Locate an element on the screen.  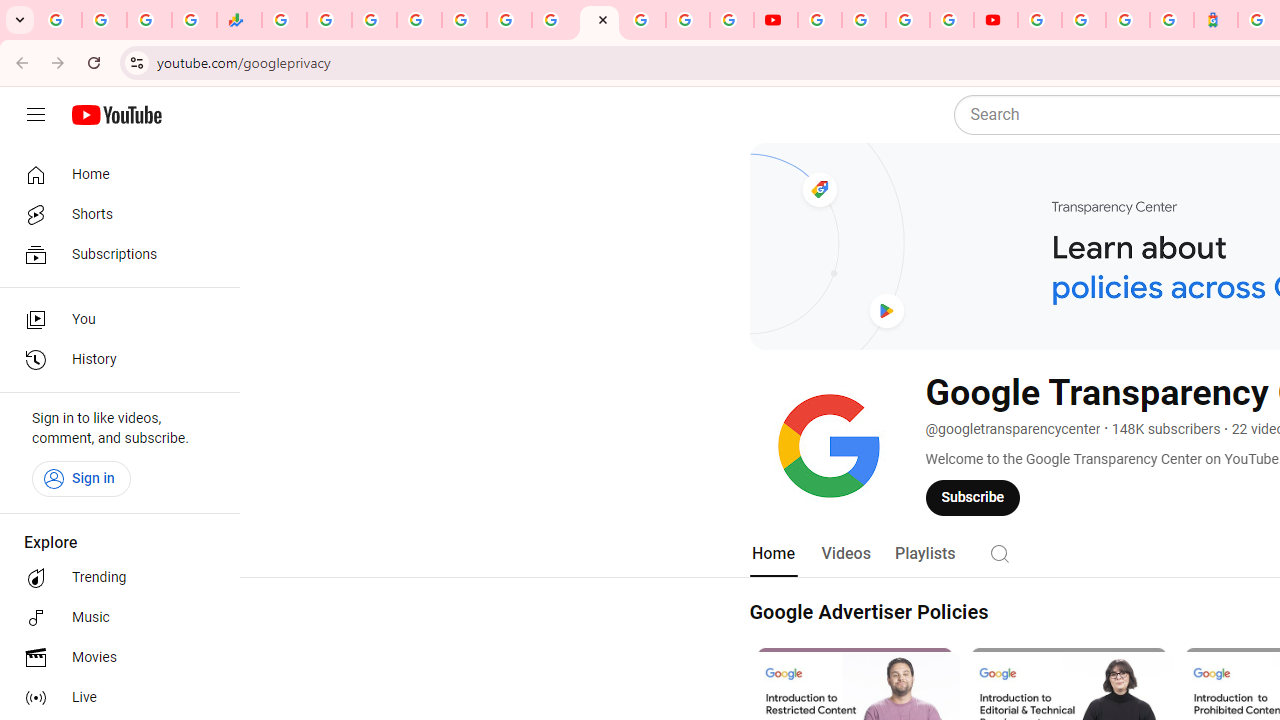
Live is located at coordinates (114, 698).